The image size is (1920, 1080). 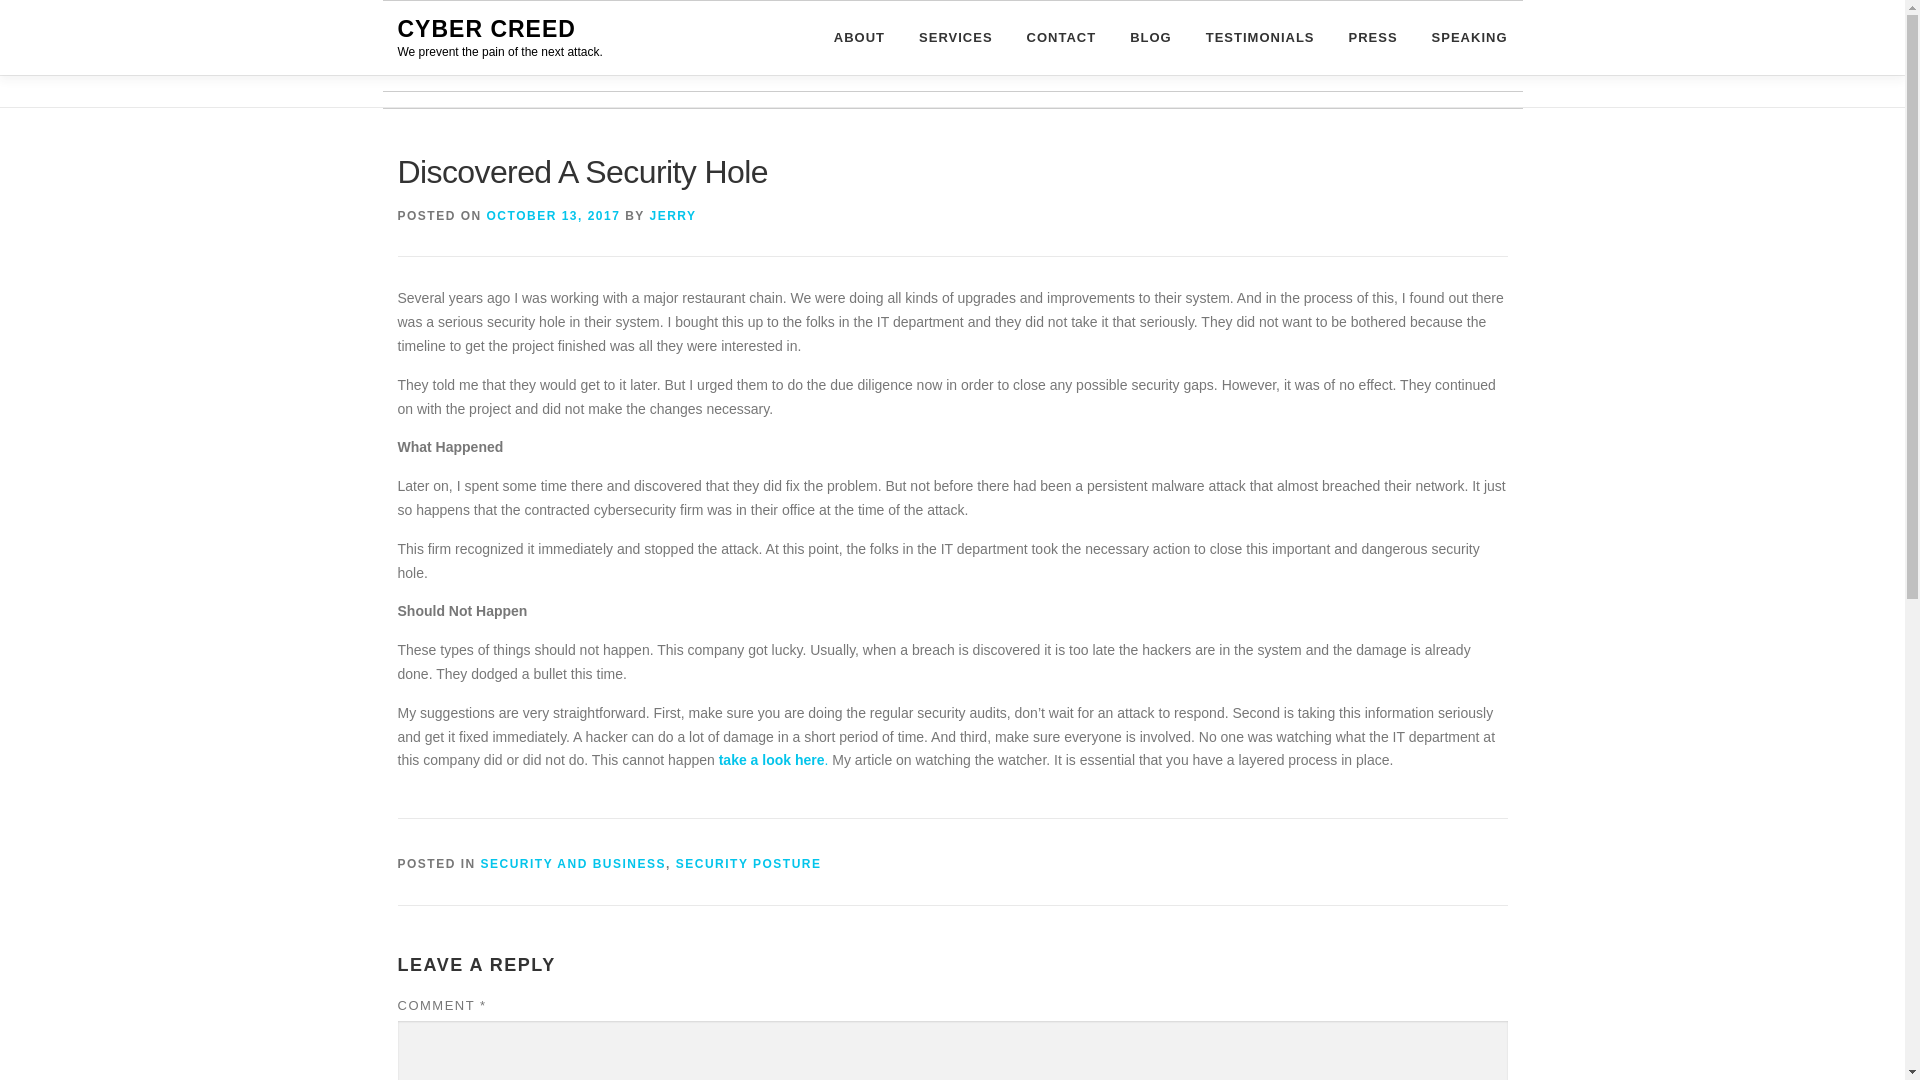 What do you see at coordinates (554, 216) in the screenshot?
I see `OCTOBER 13, 2017` at bounding box center [554, 216].